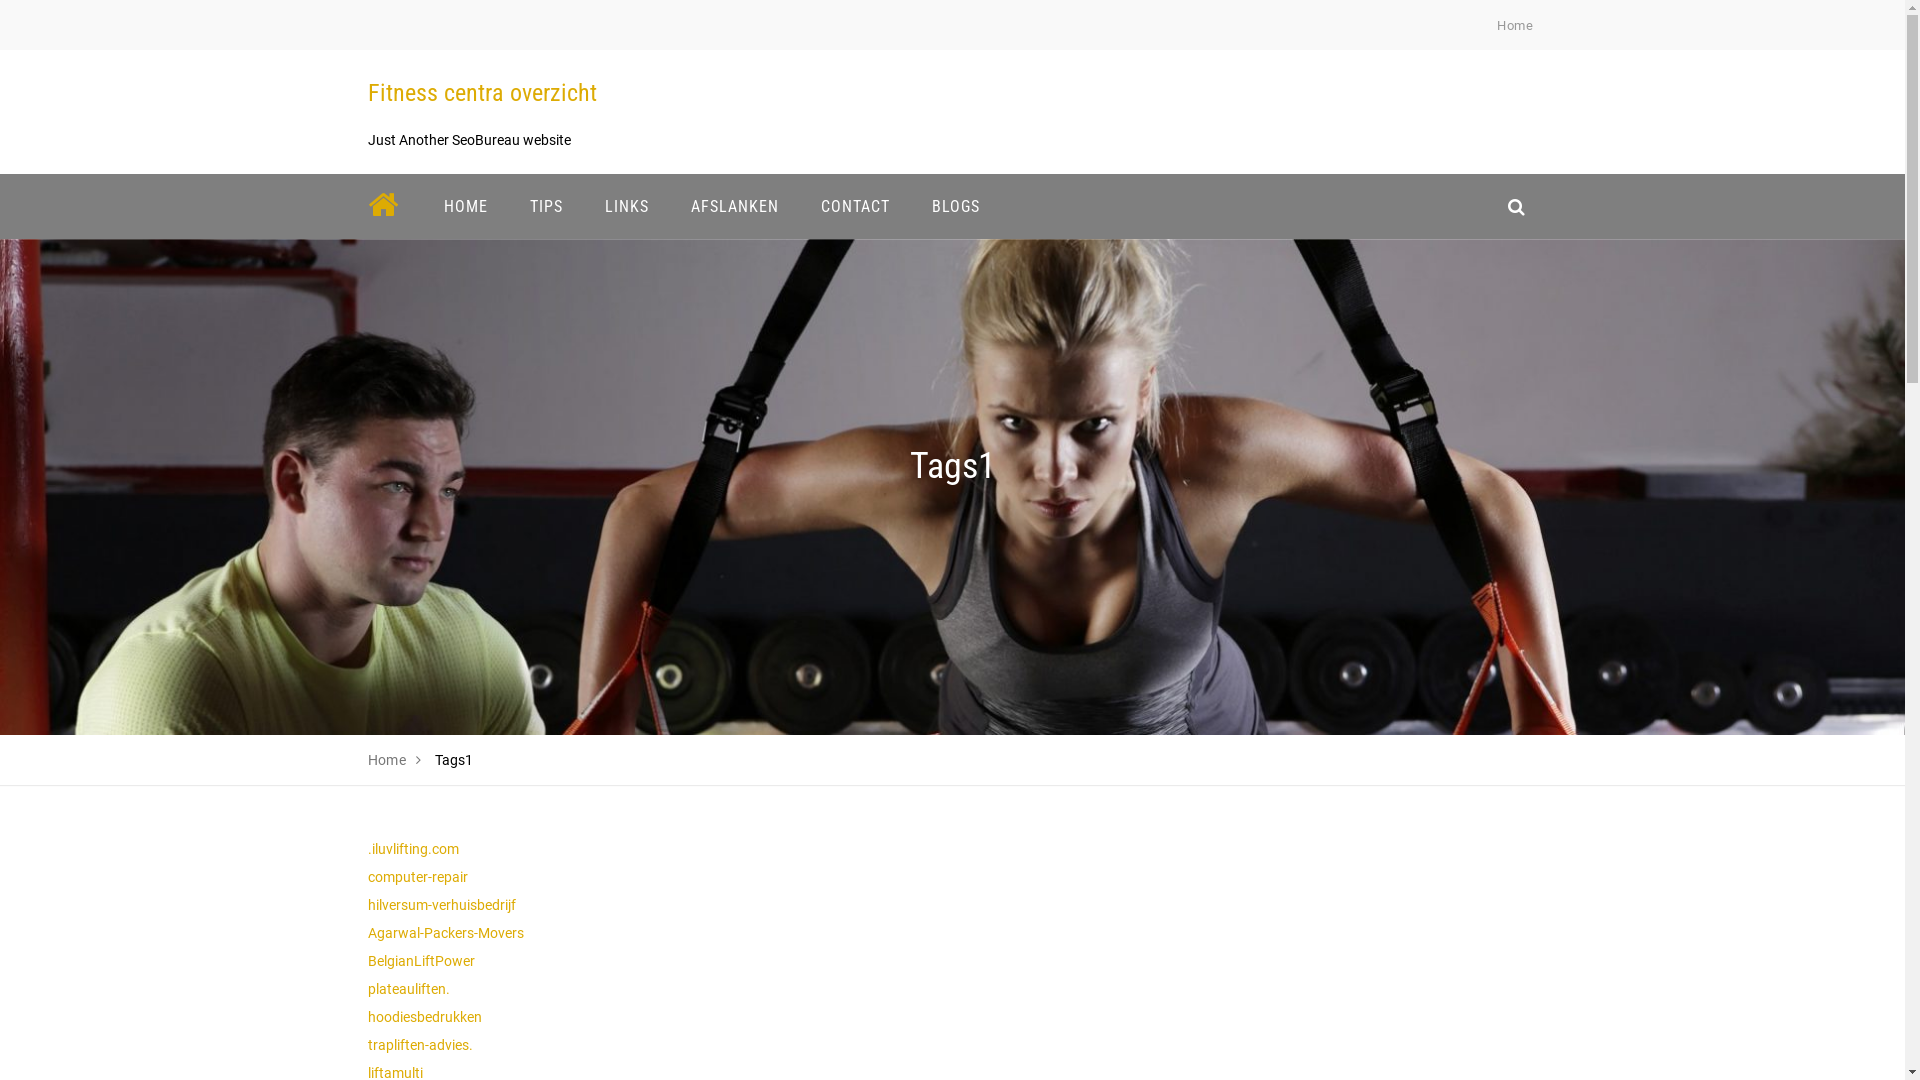  Describe the element at coordinates (1516, 206) in the screenshot. I see `search_icon` at that location.